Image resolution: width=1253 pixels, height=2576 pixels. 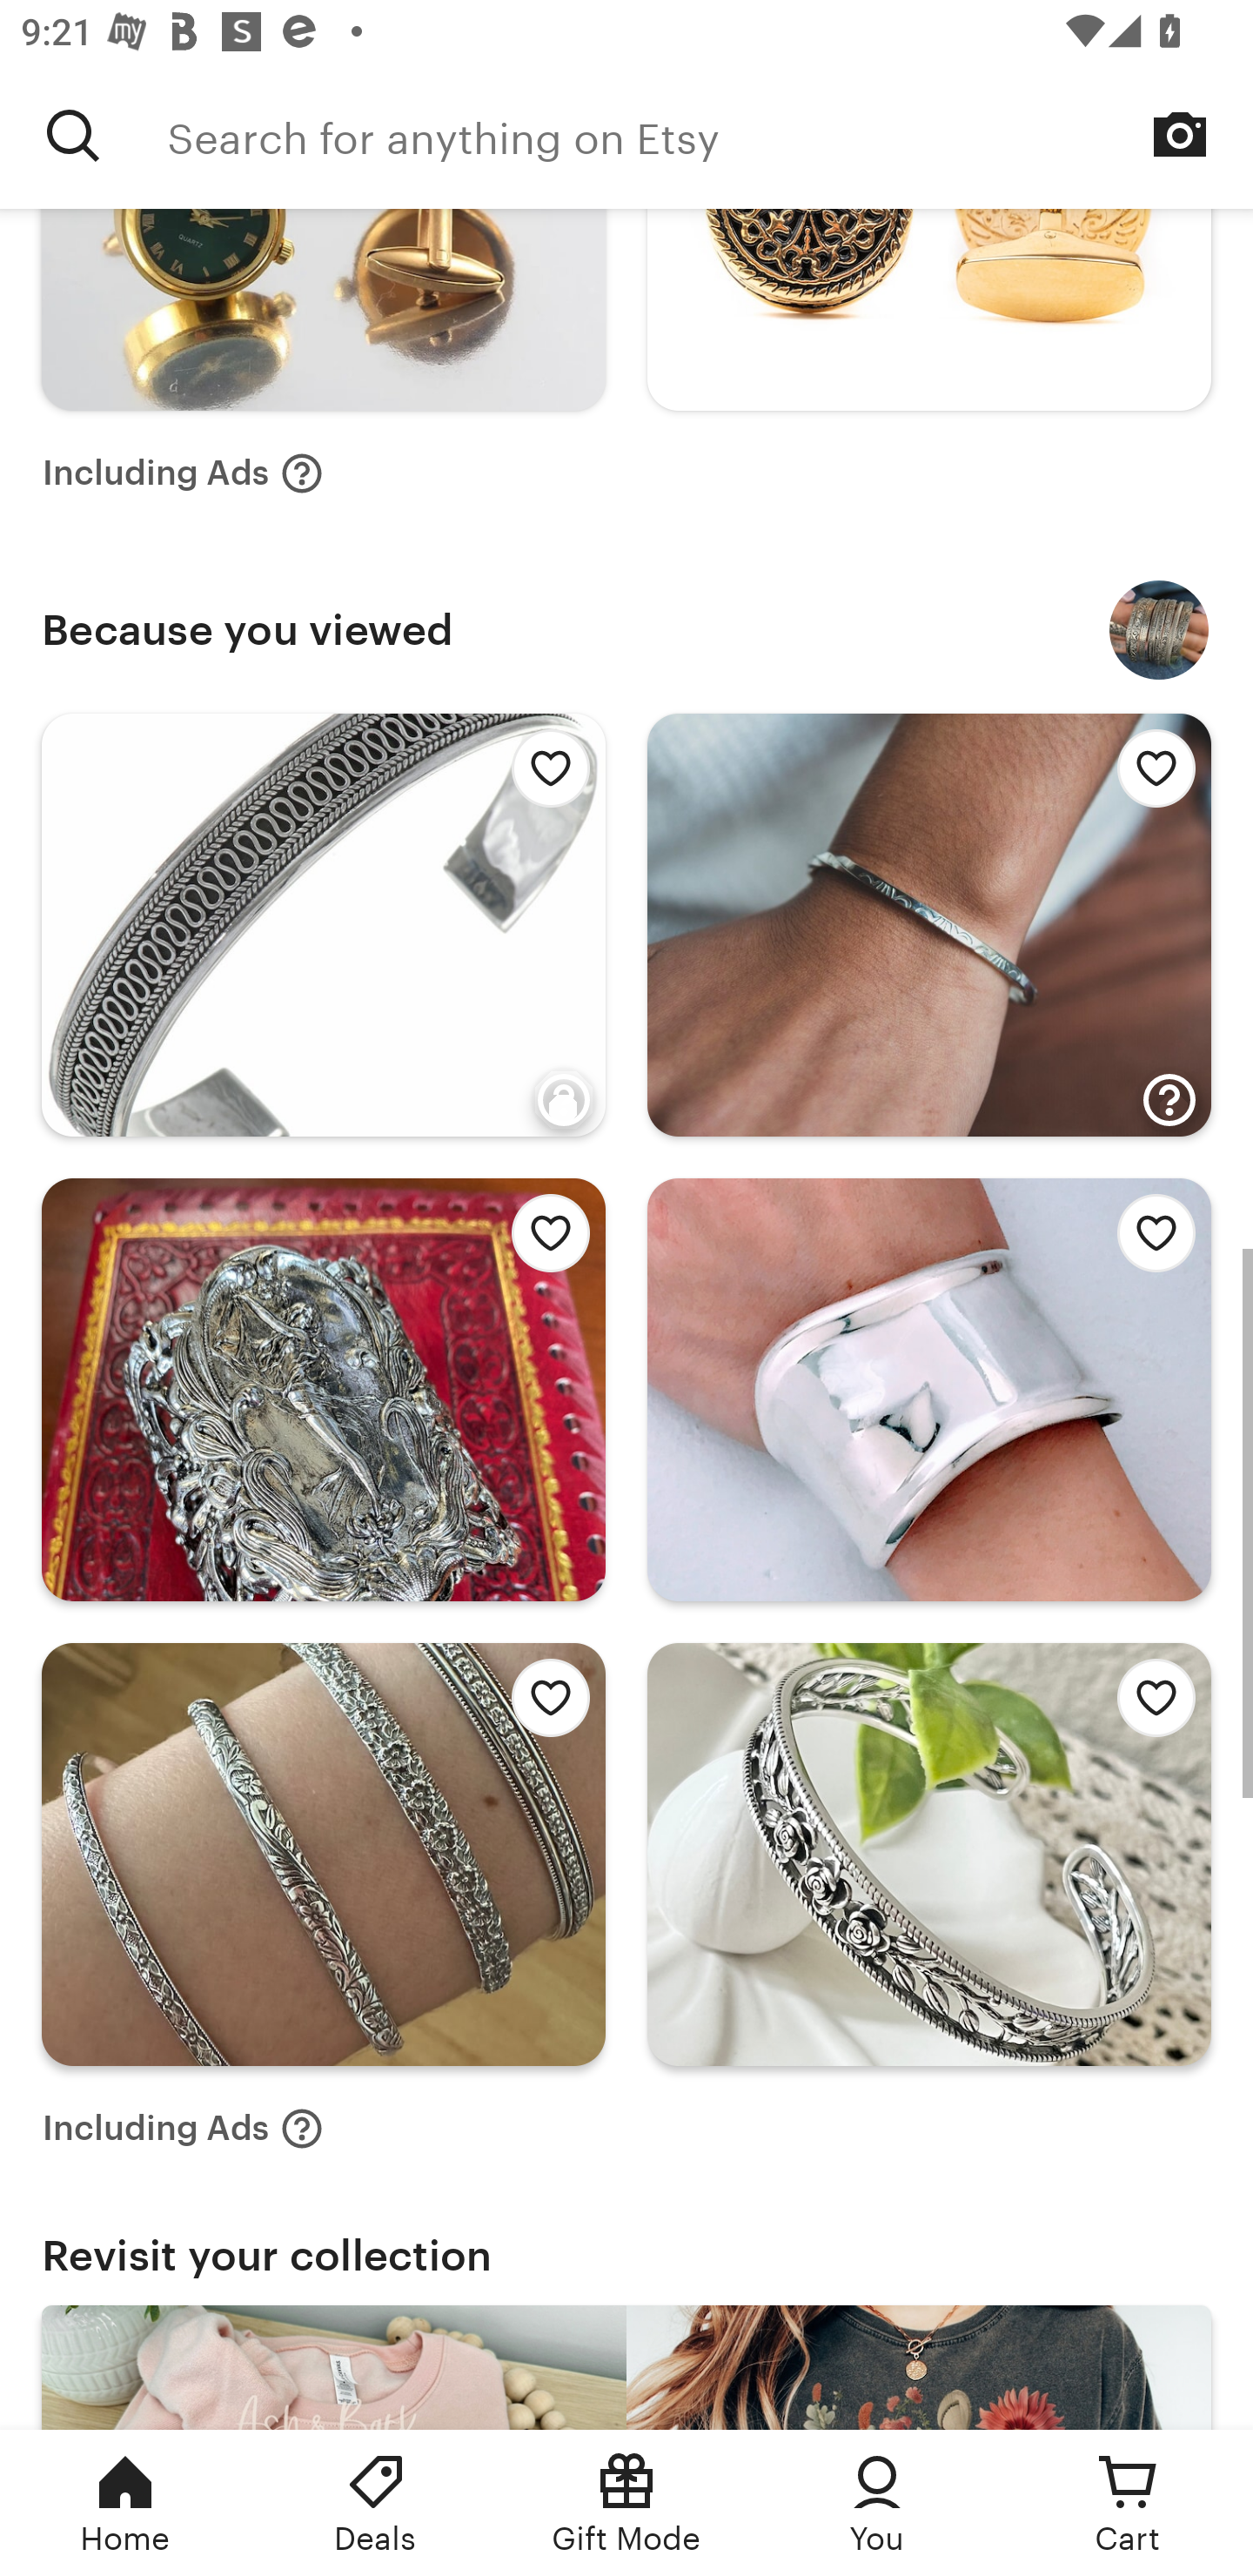 I want to click on Gift Mode, so click(x=626, y=2503).